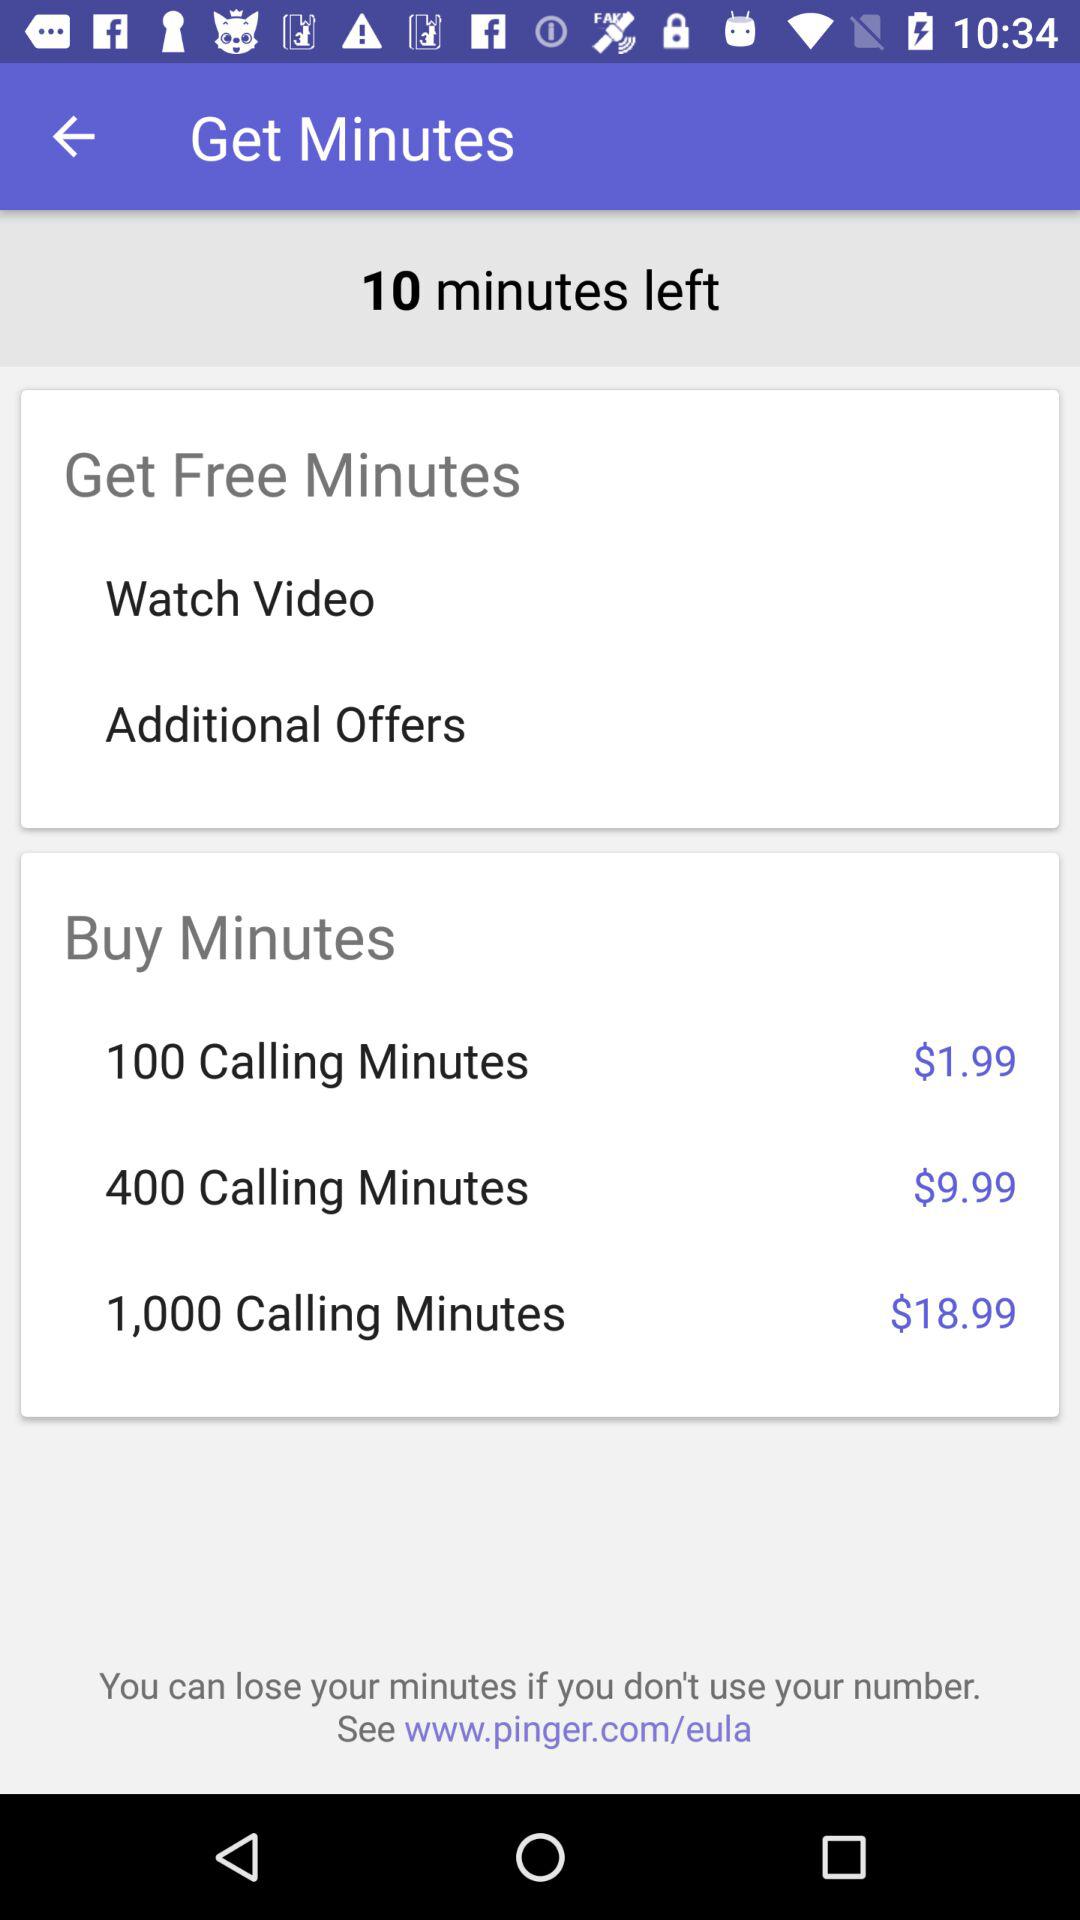  I want to click on choose the icon to the left of get minutes, so click(73, 136).